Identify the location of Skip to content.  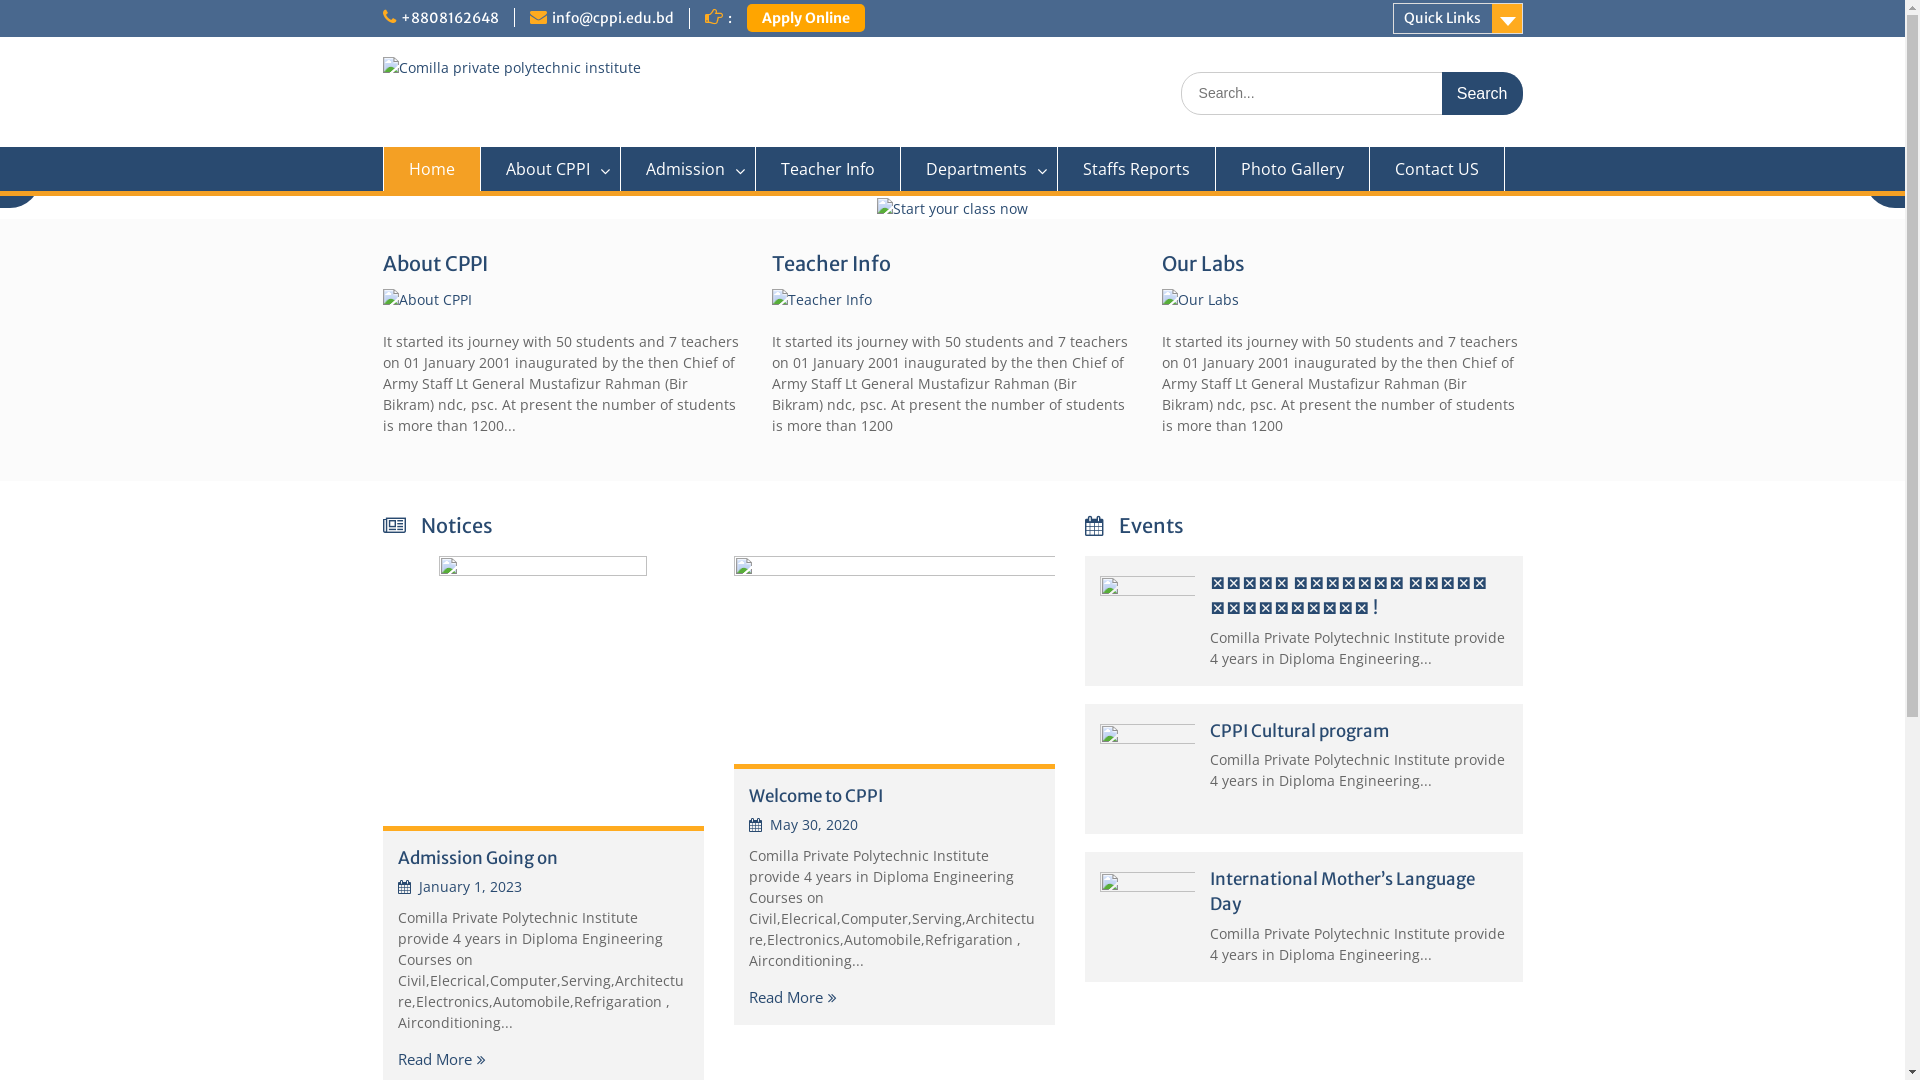
(0, 0).